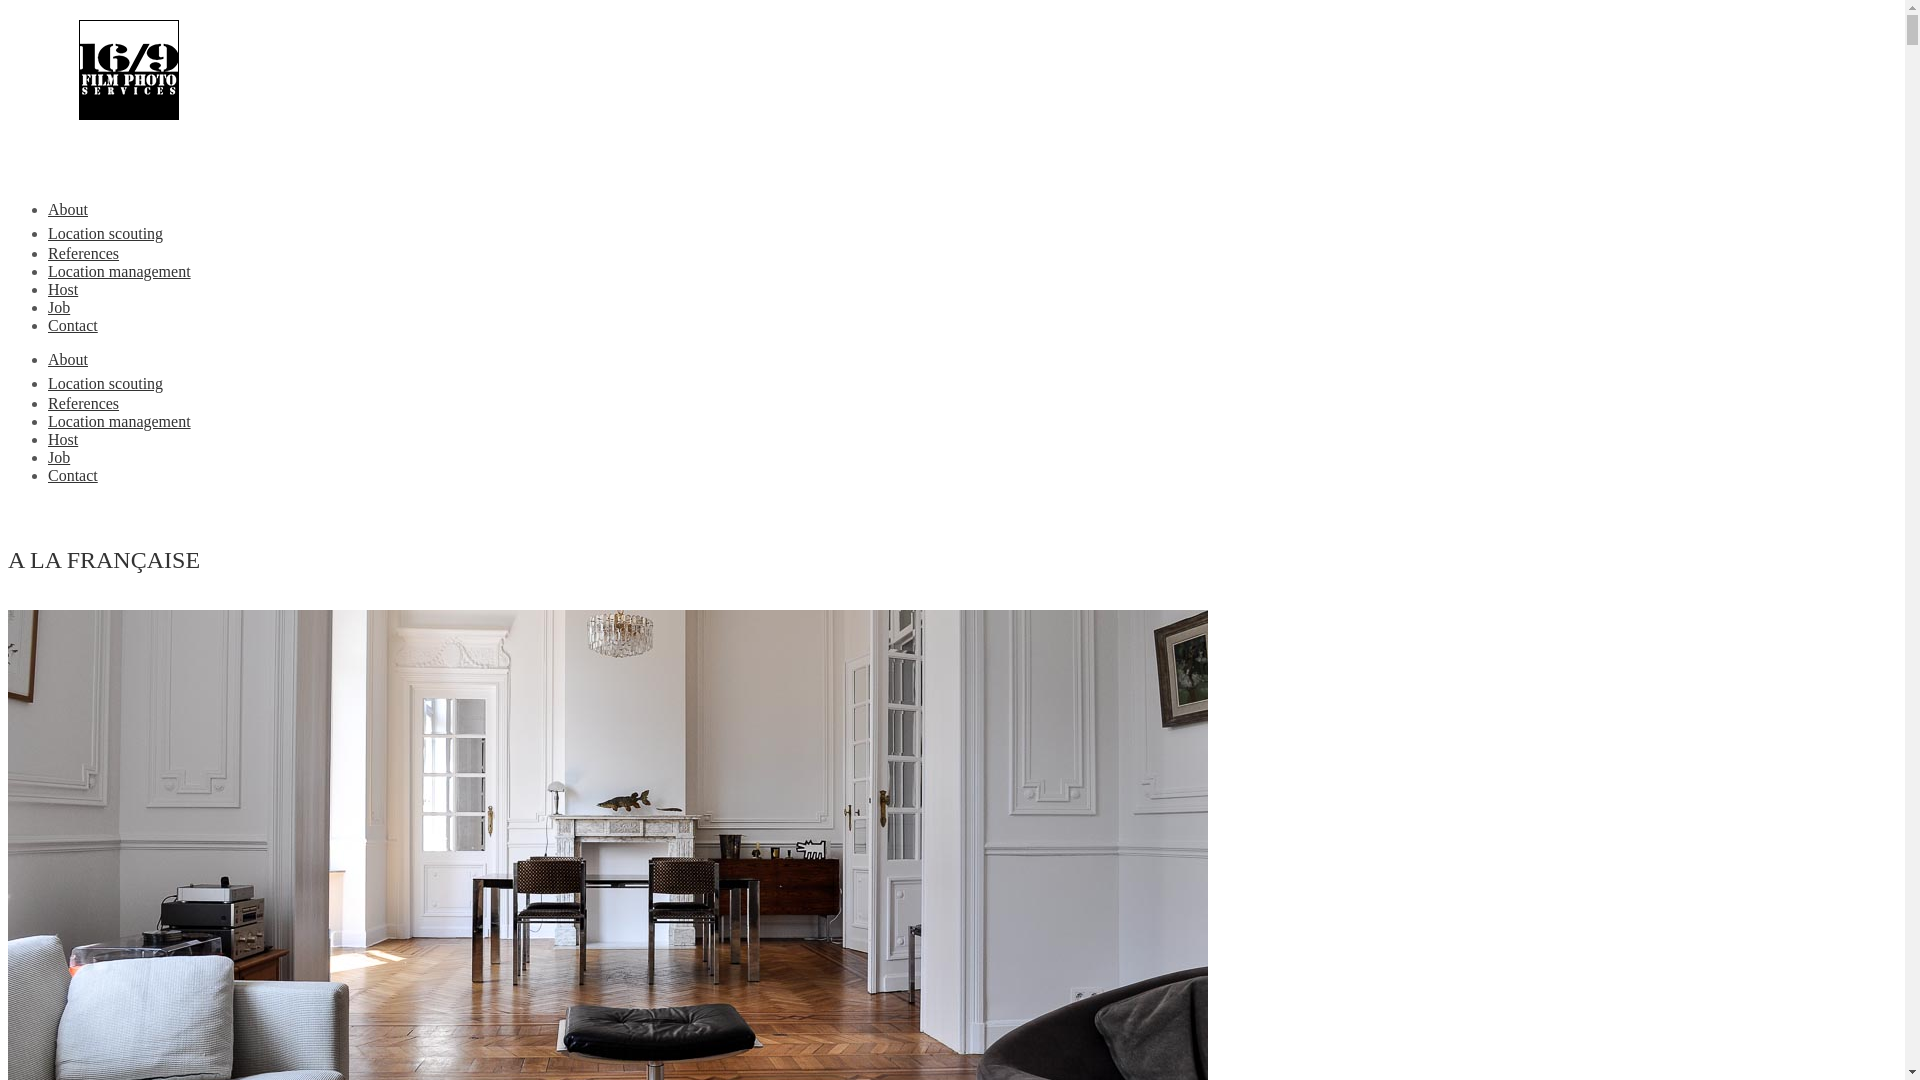 This screenshot has width=1920, height=1080. I want to click on Host, so click(63, 290).